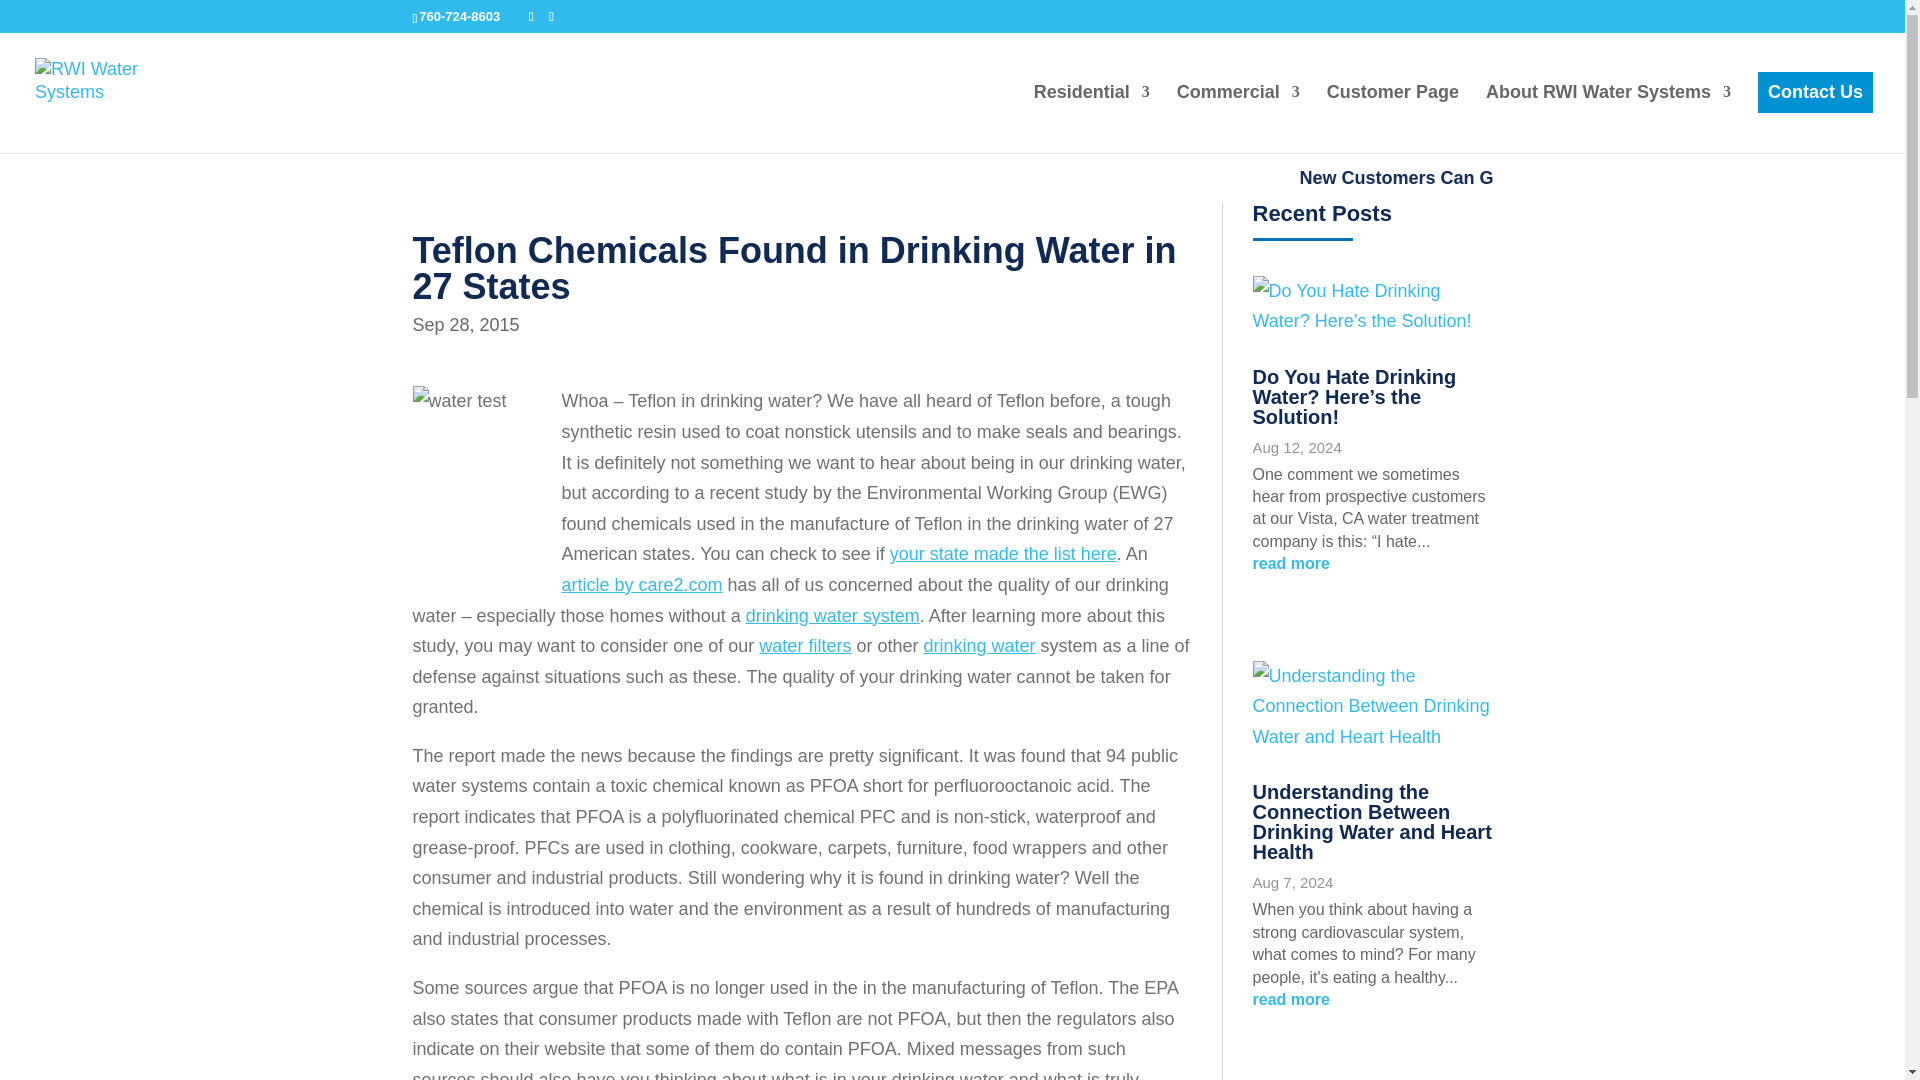  Describe the element at coordinates (1371, 563) in the screenshot. I see `read more` at that location.